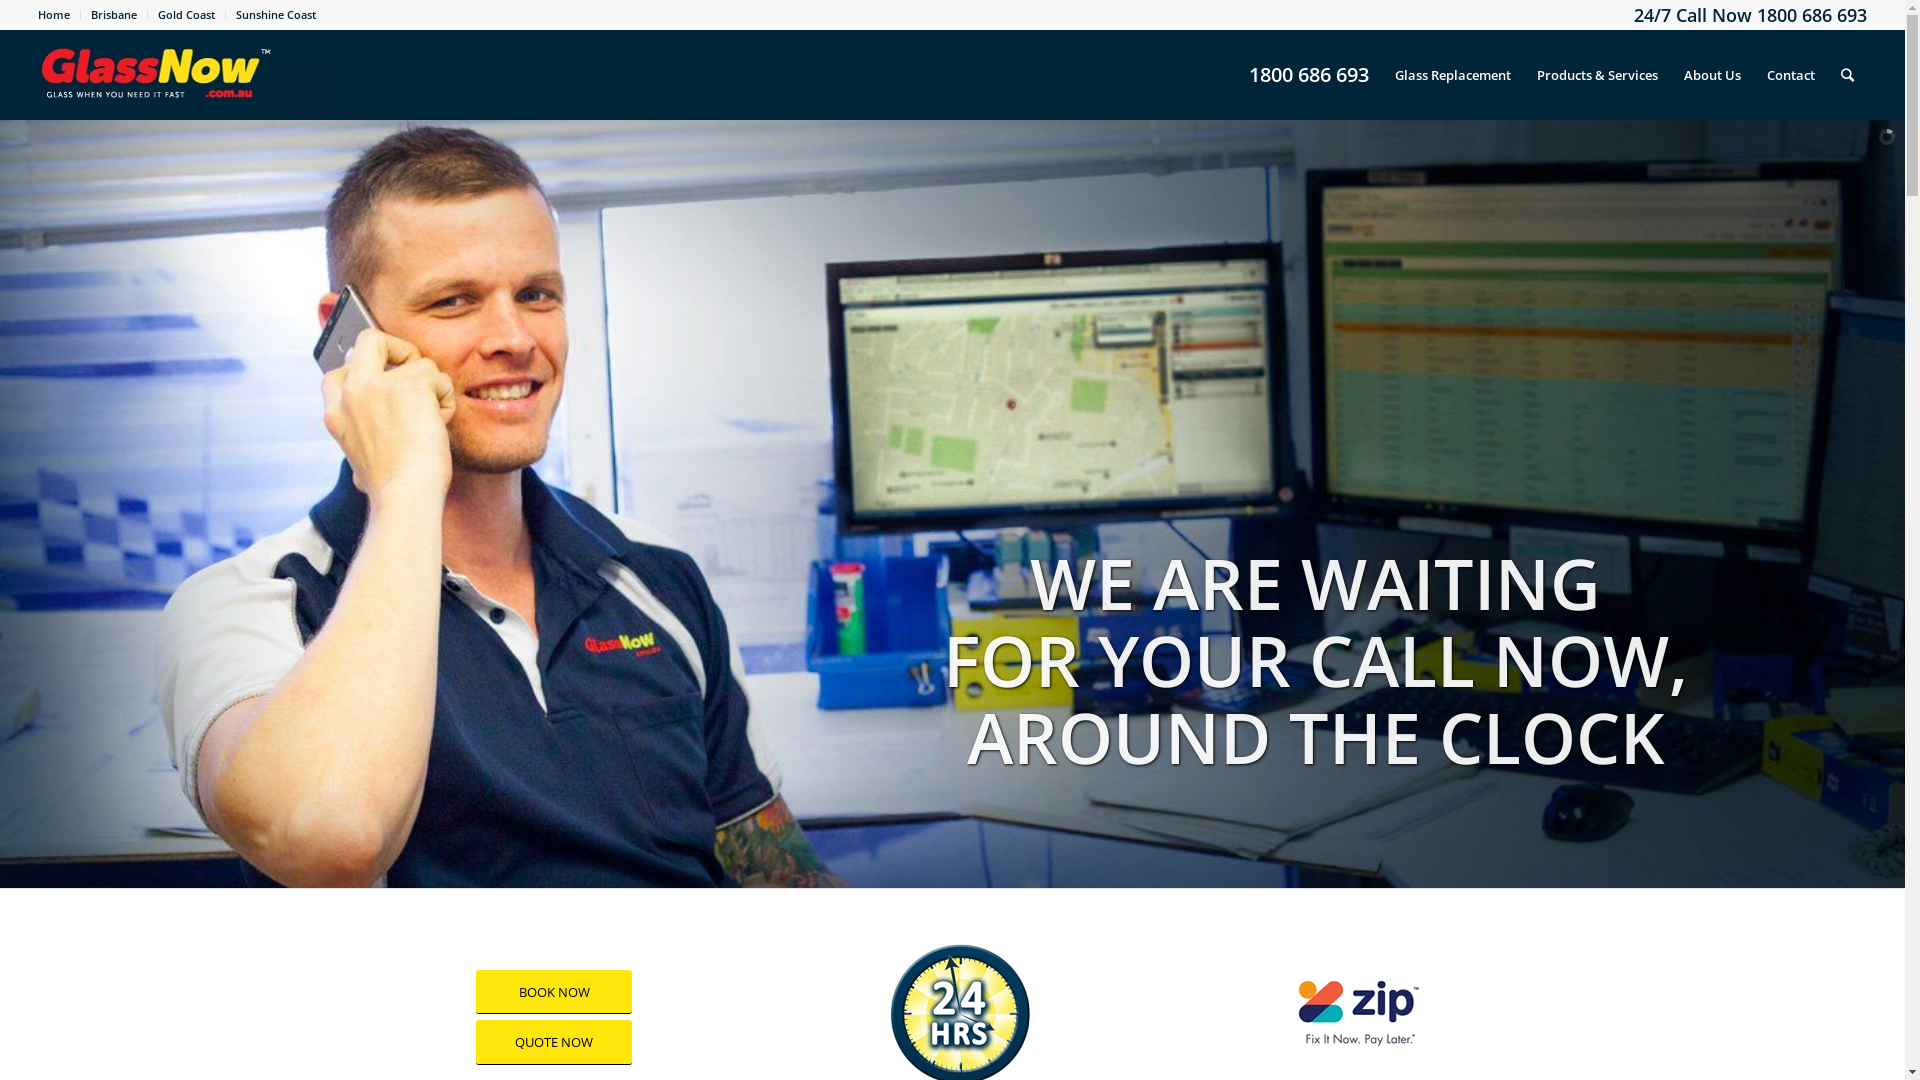 This screenshot has height=1080, width=1920. I want to click on Glass Replacement, so click(1453, 75).